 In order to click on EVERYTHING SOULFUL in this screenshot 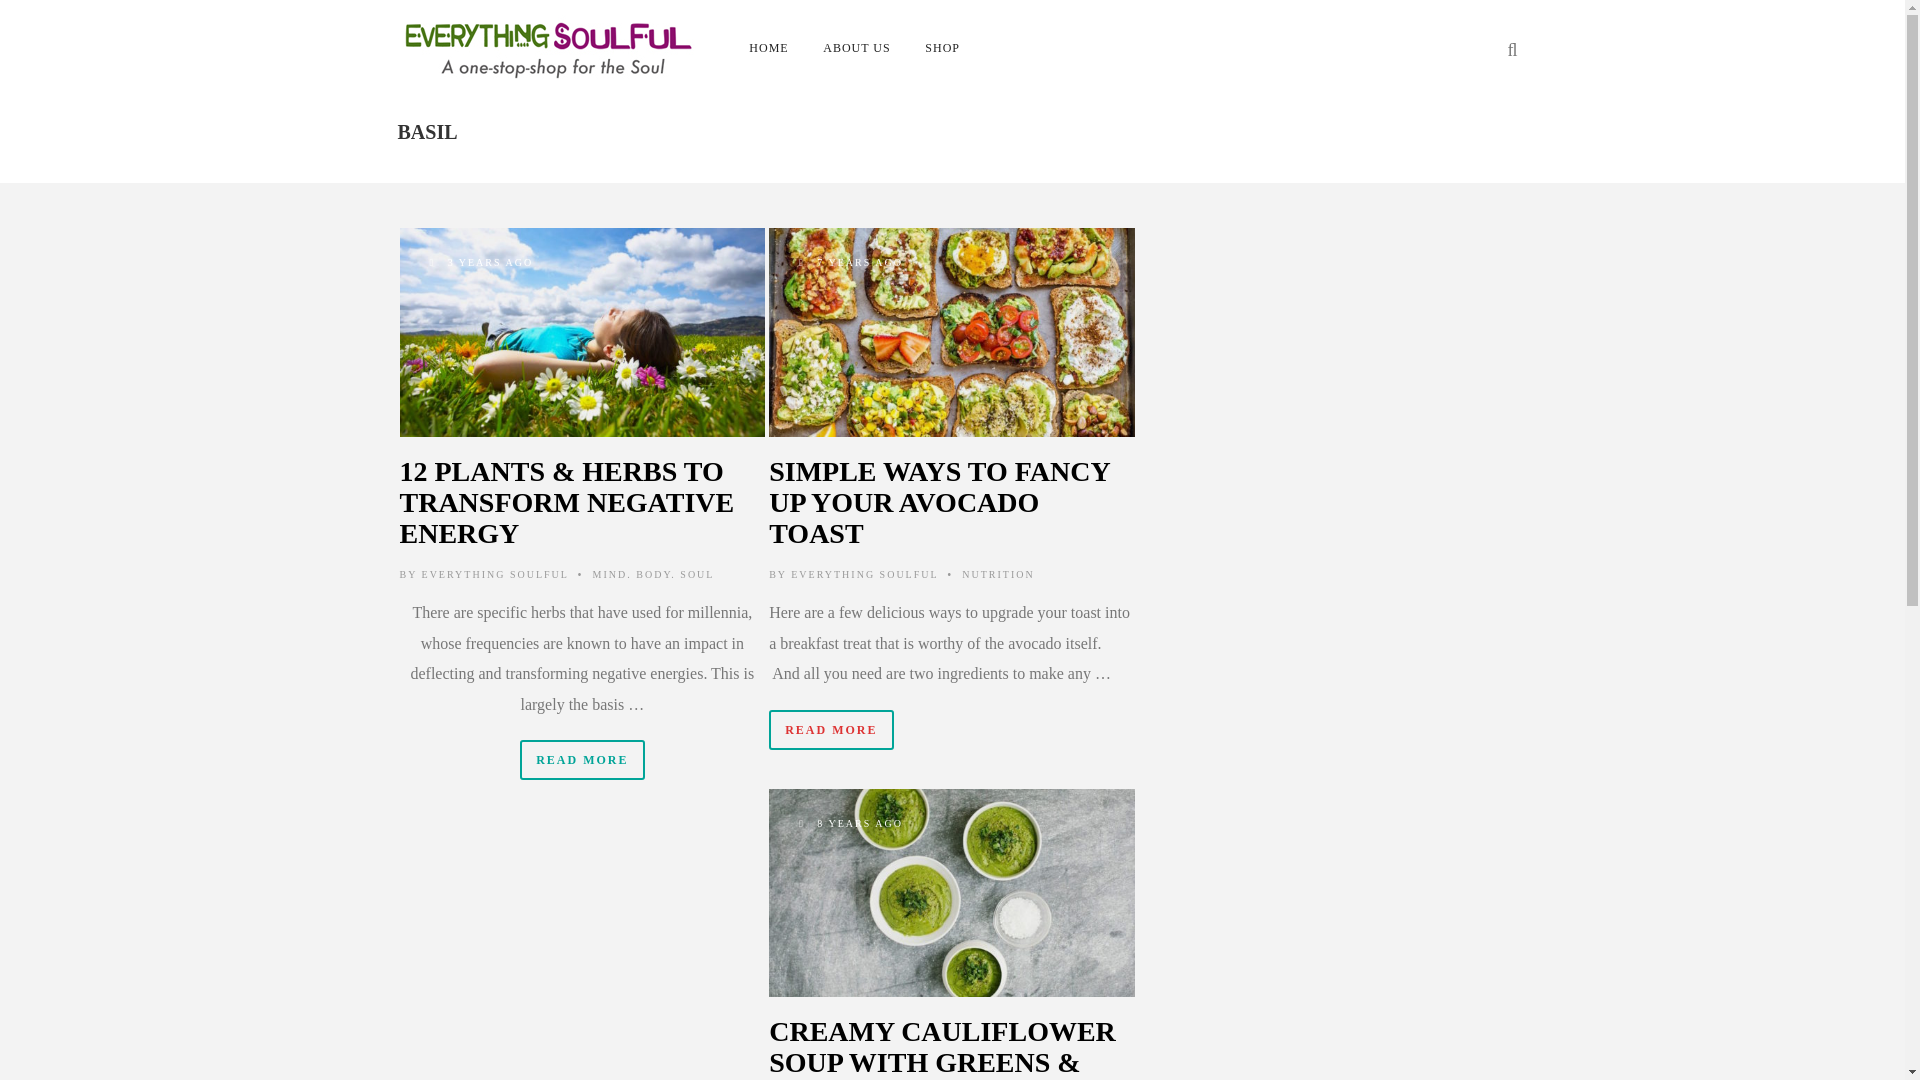, I will do `click(495, 574)`.